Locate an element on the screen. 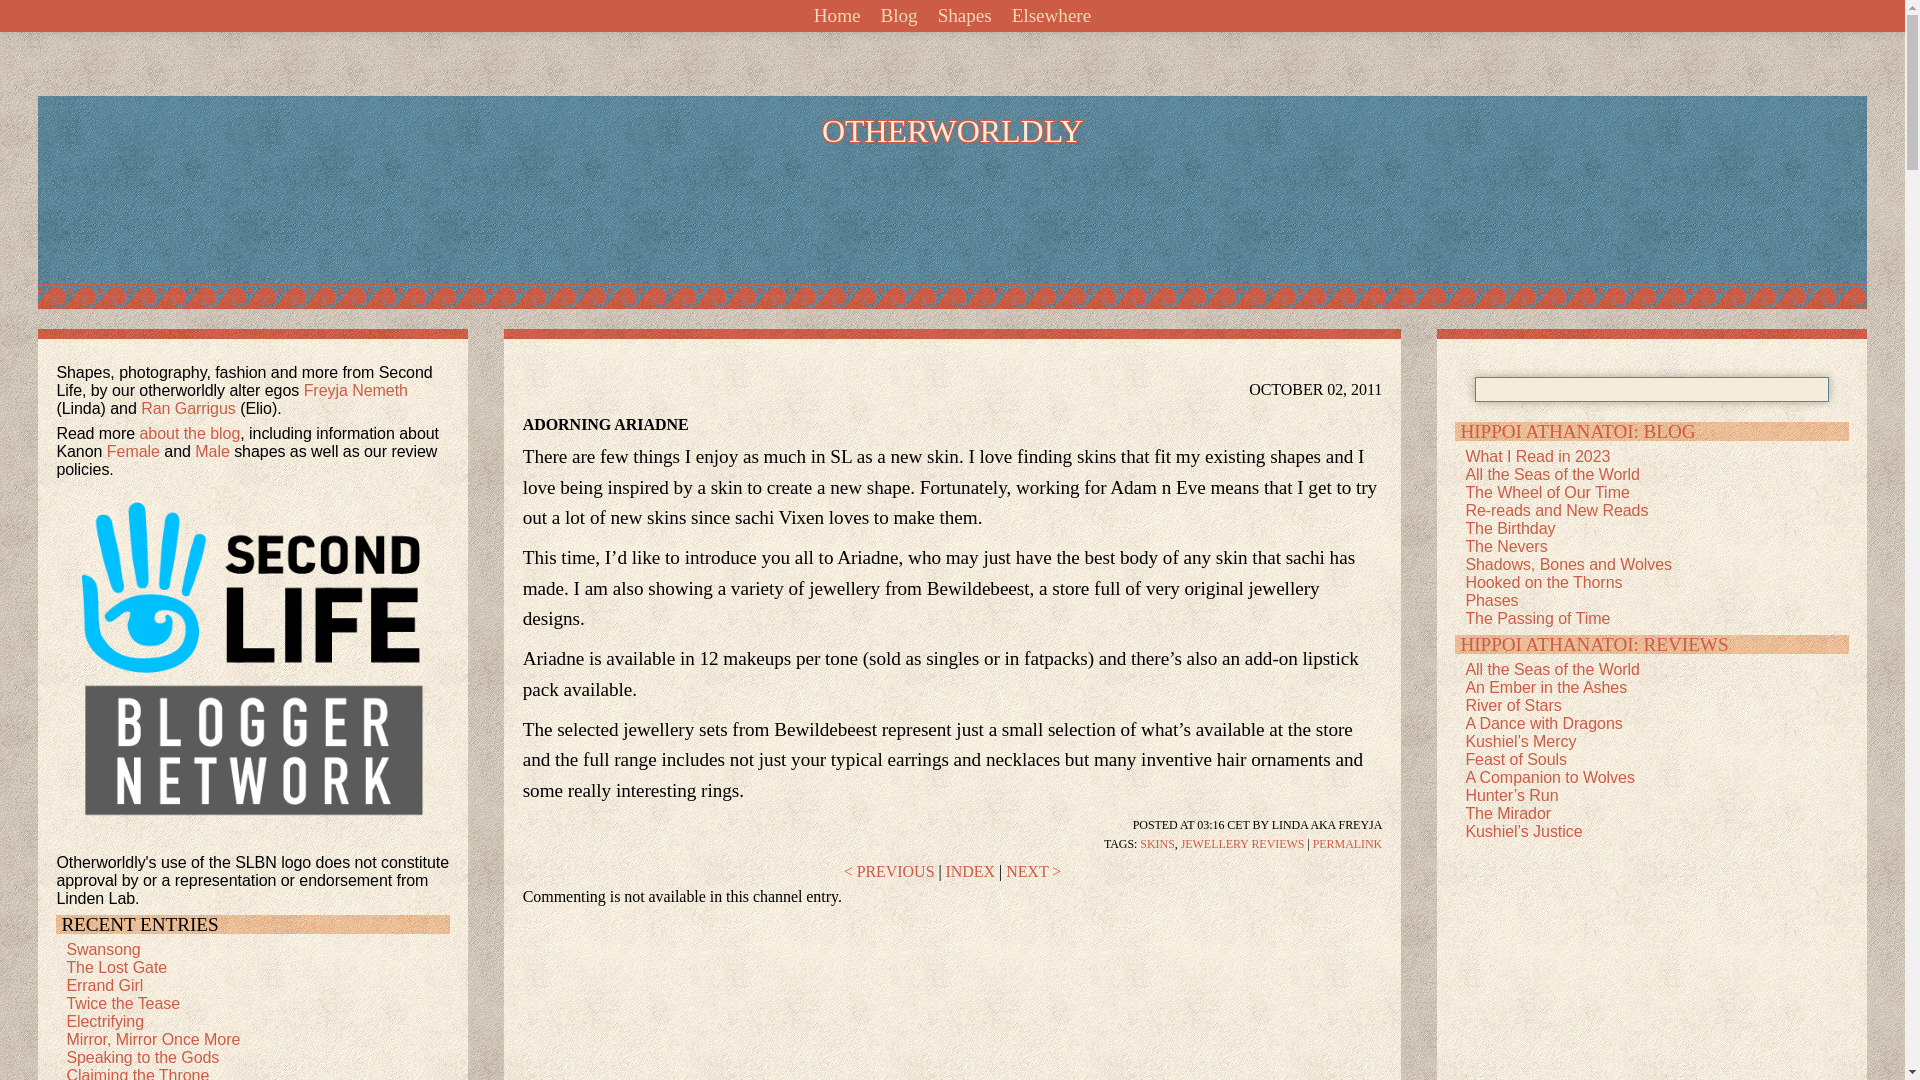 The width and height of the screenshot is (1920, 1080). Blog is located at coordinates (898, 16).